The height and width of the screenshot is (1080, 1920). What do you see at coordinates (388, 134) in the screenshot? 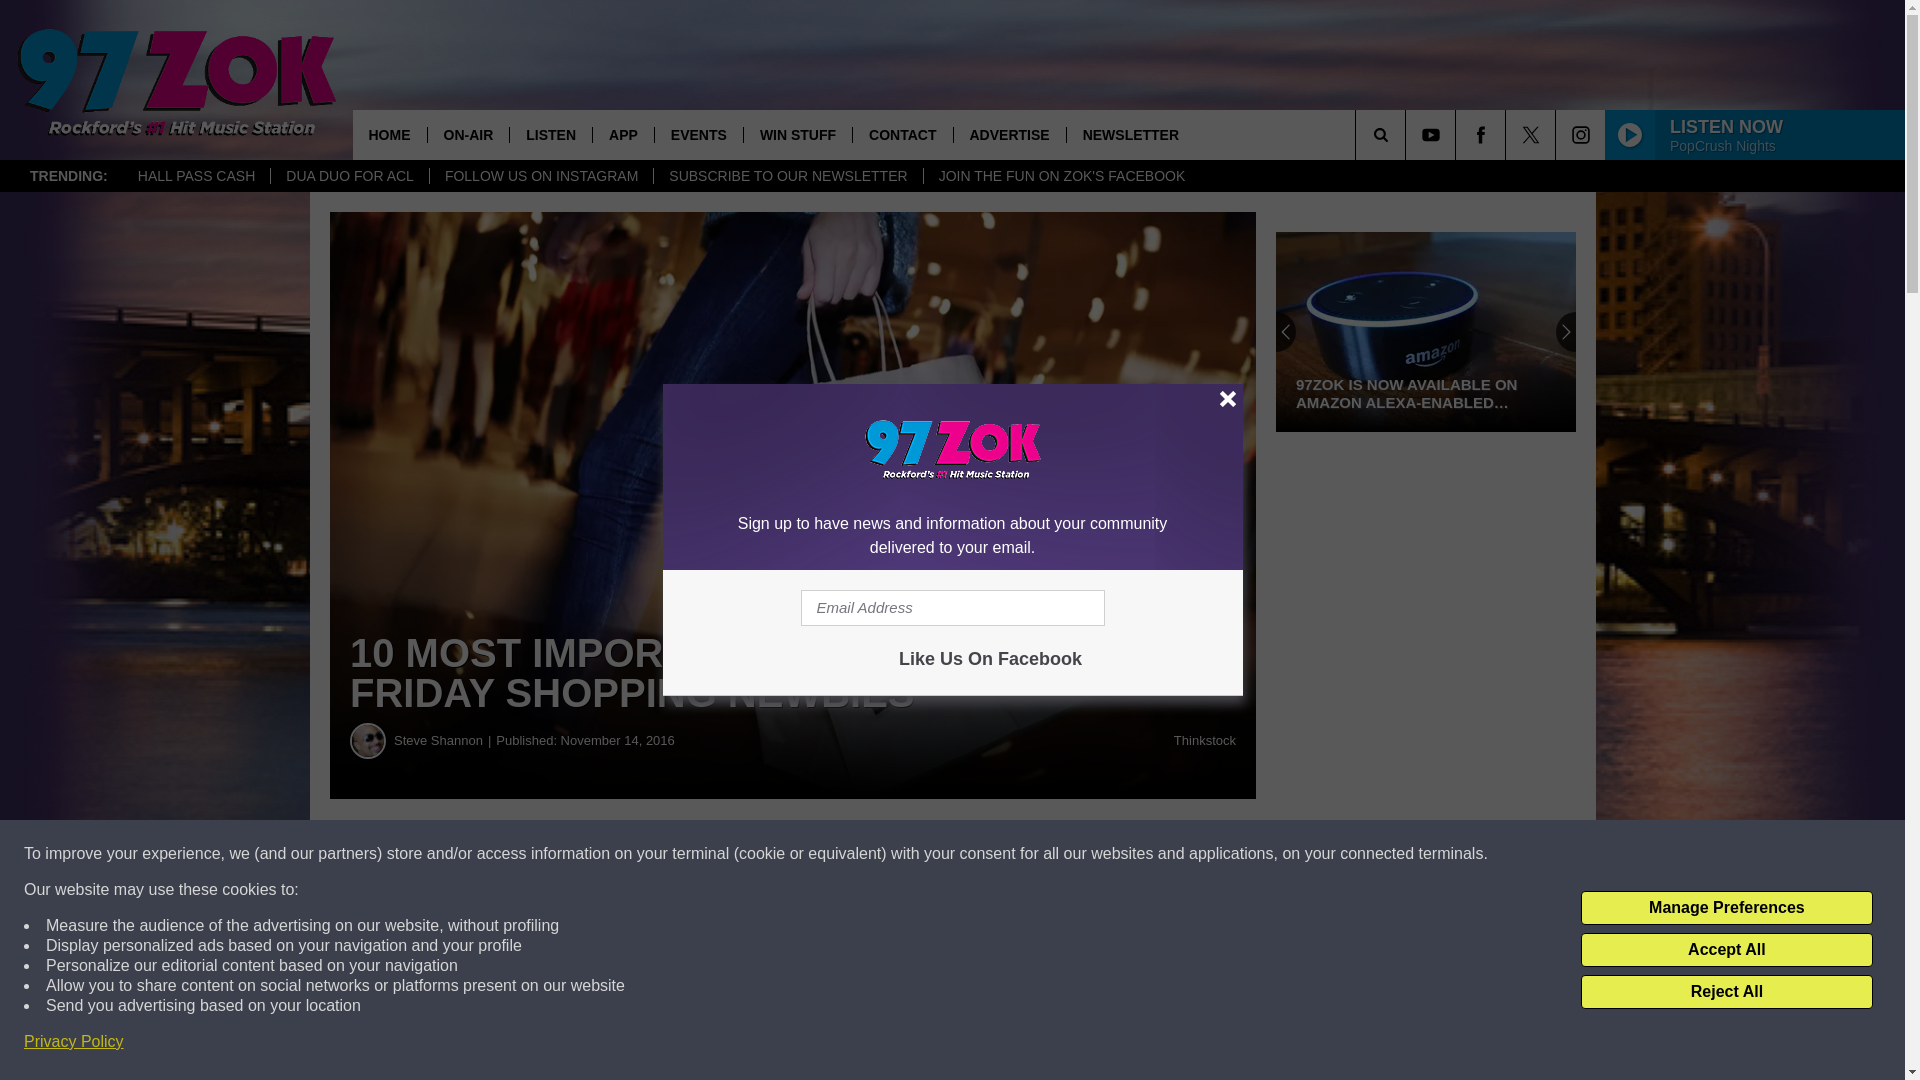
I see `HOME` at bounding box center [388, 134].